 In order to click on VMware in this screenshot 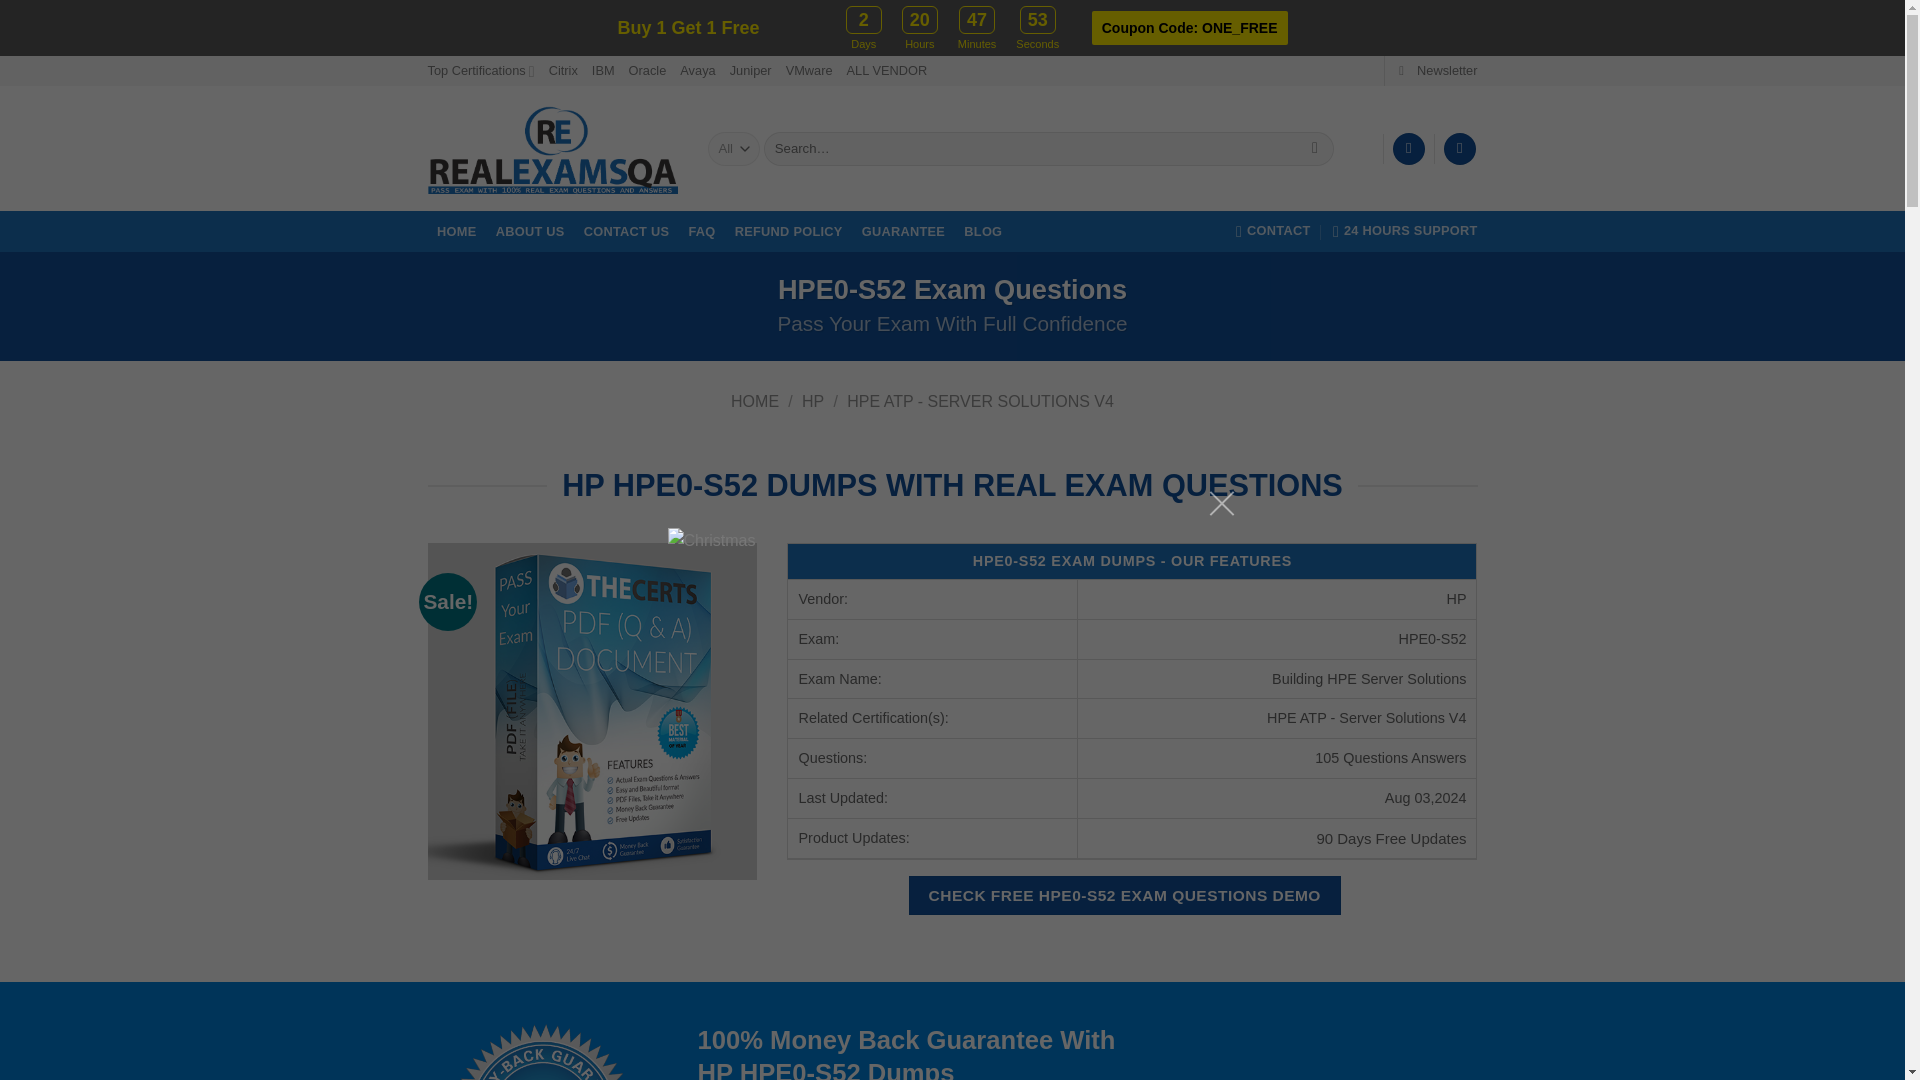, I will do `click(809, 71)`.